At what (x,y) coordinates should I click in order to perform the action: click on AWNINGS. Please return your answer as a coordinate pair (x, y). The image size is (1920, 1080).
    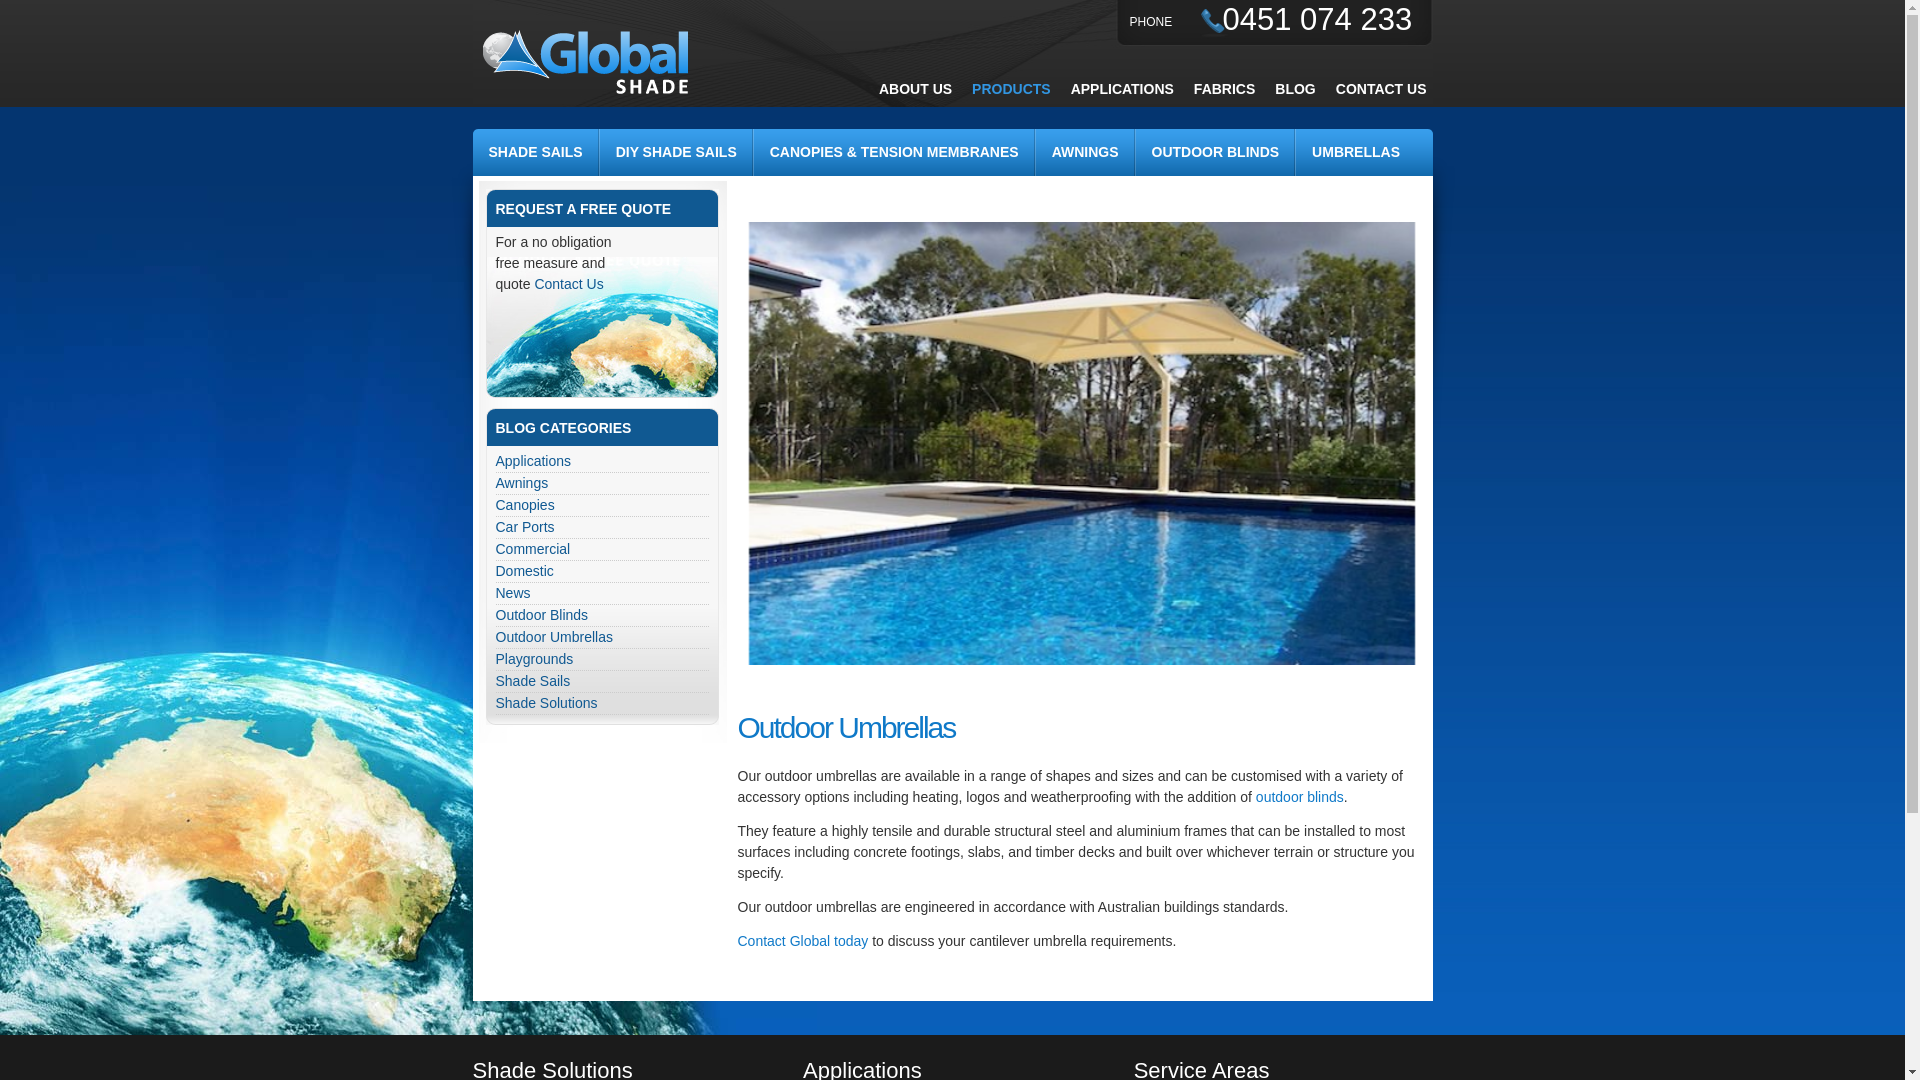
    Looking at the image, I should click on (1086, 152).